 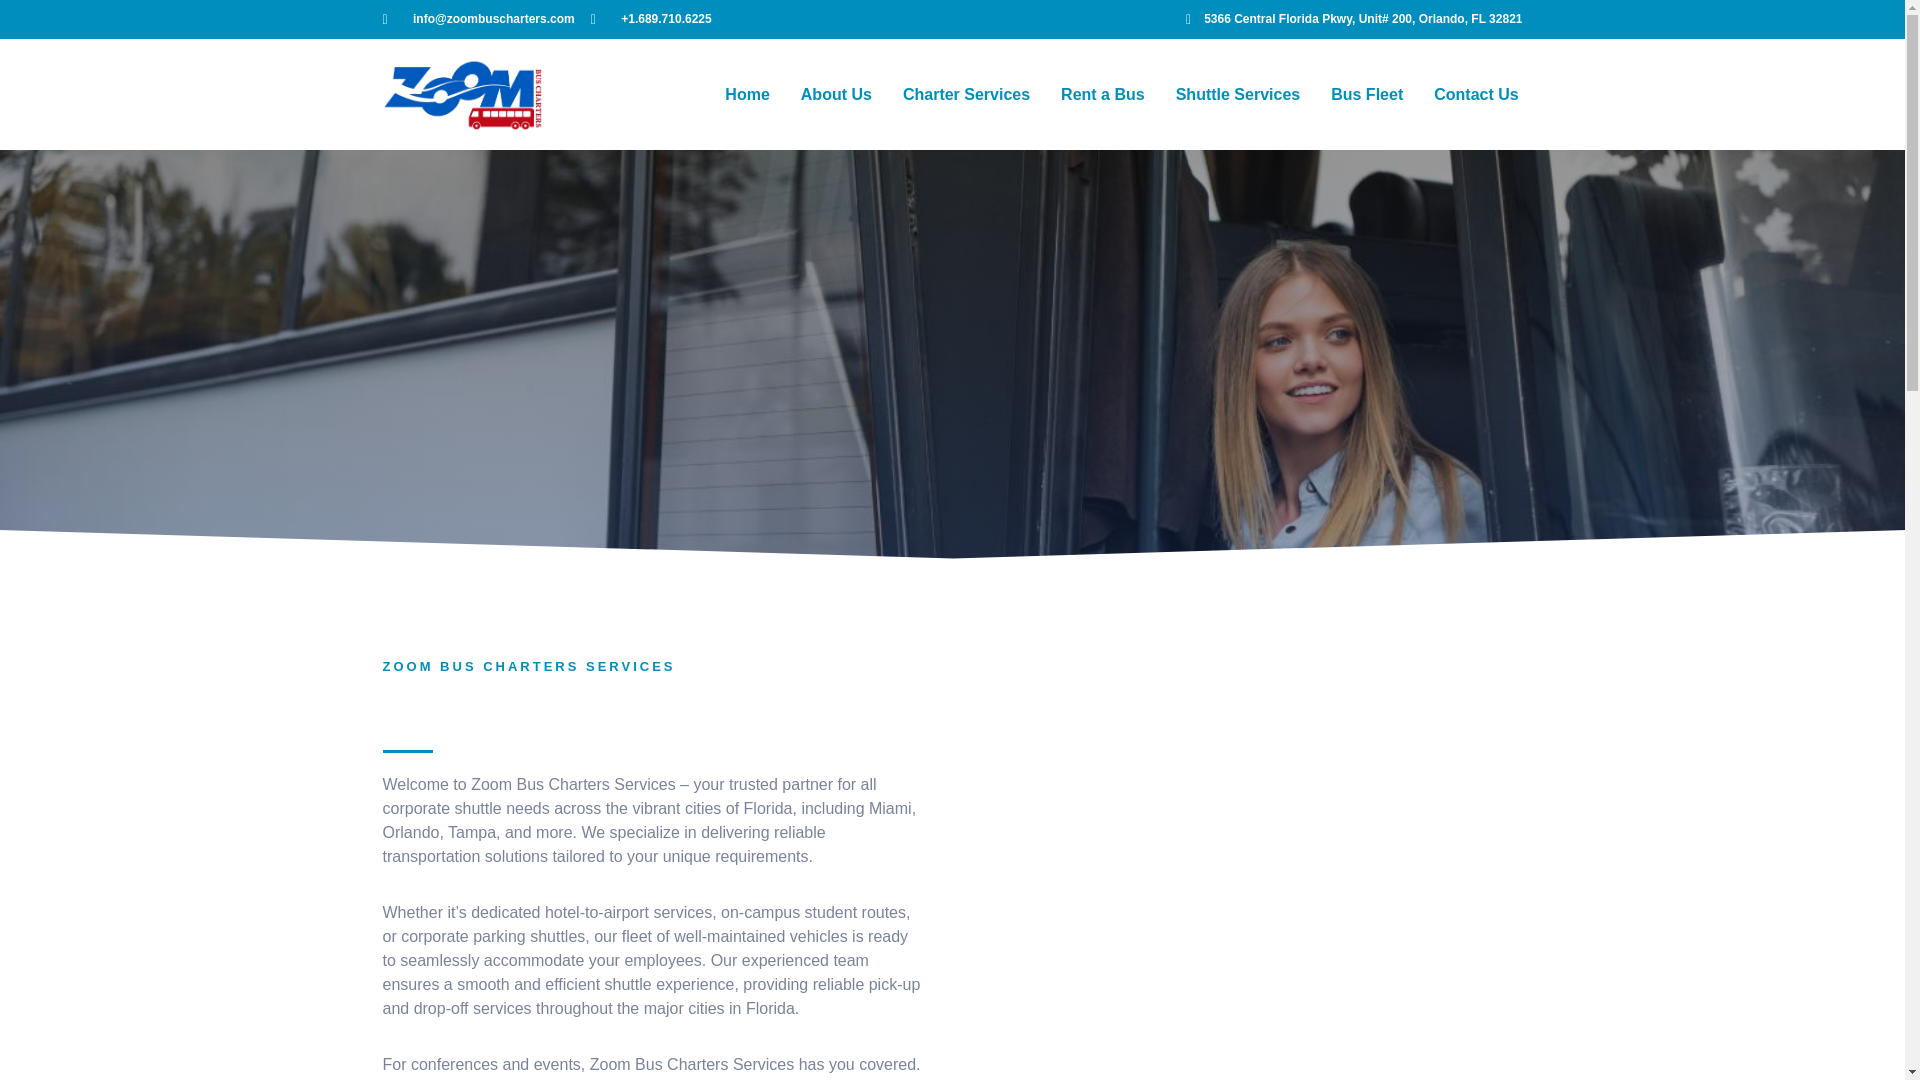 I want to click on About Us, so click(x=836, y=94).